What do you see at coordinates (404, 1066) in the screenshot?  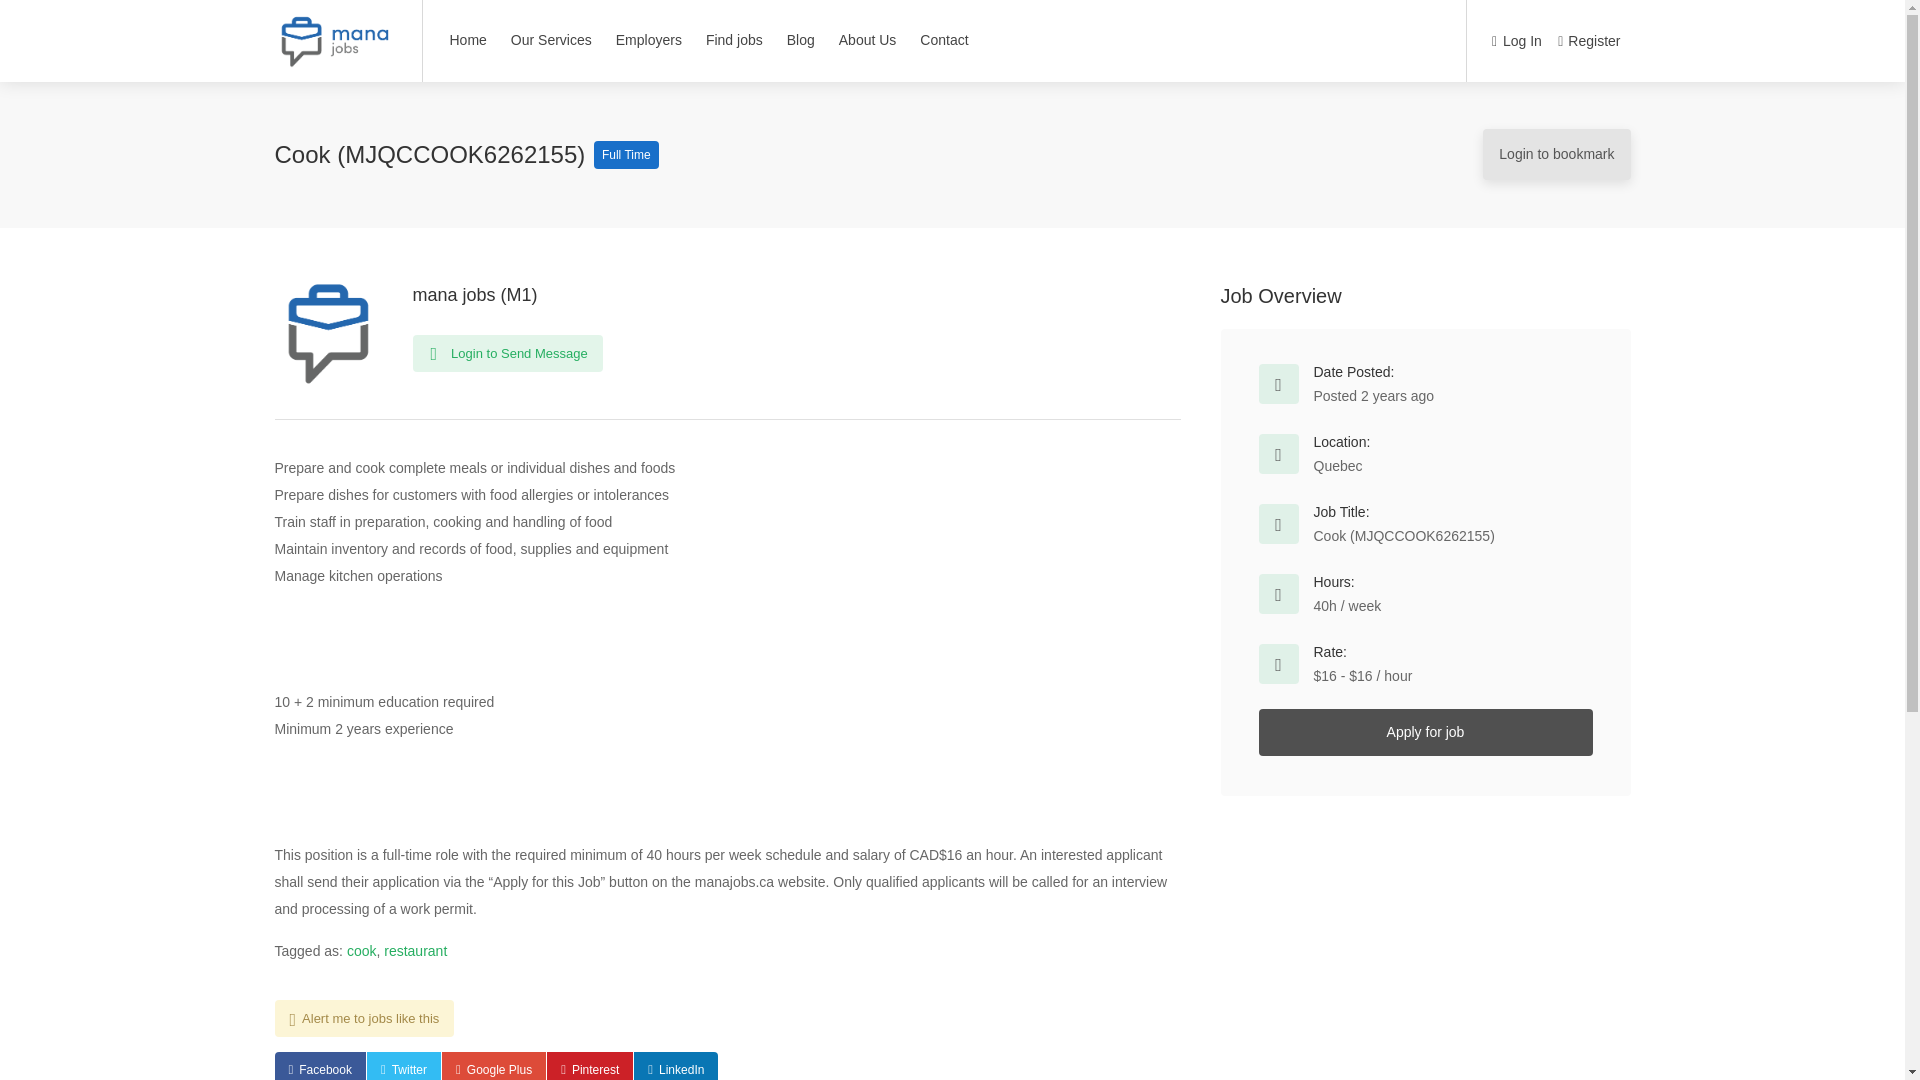 I see `Twitter` at bounding box center [404, 1066].